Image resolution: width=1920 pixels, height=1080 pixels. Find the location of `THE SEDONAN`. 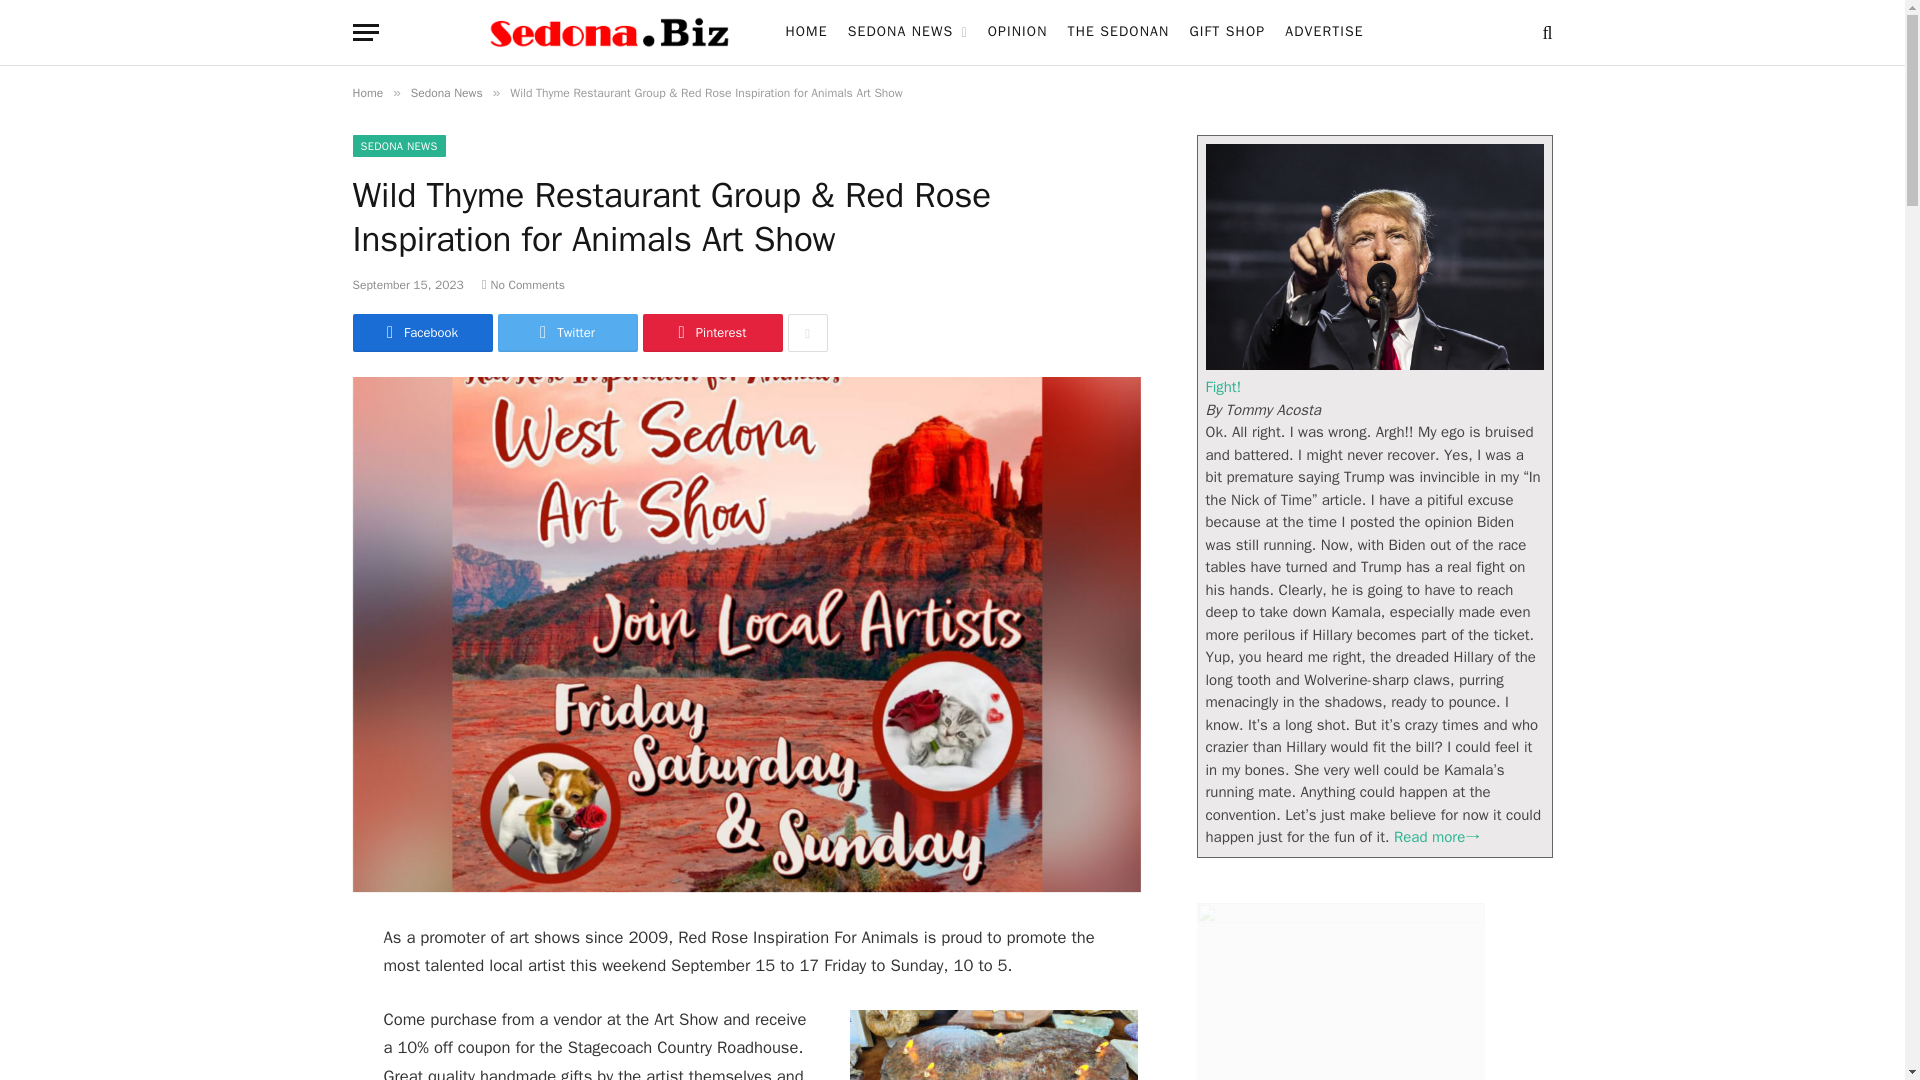

THE SEDONAN is located at coordinates (1118, 32).